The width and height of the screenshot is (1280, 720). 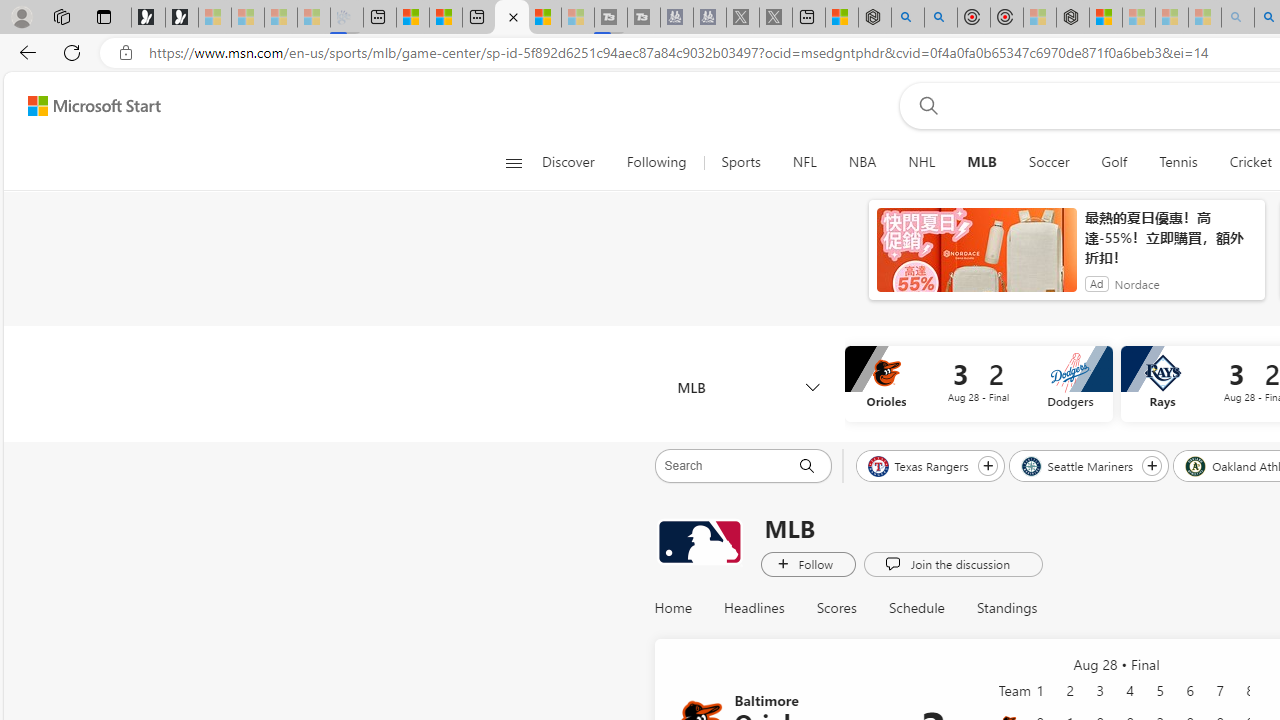 What do you see at coordinates (922, 162) in the screenshot?
I see `NHL` at bounding box center [922, 162].